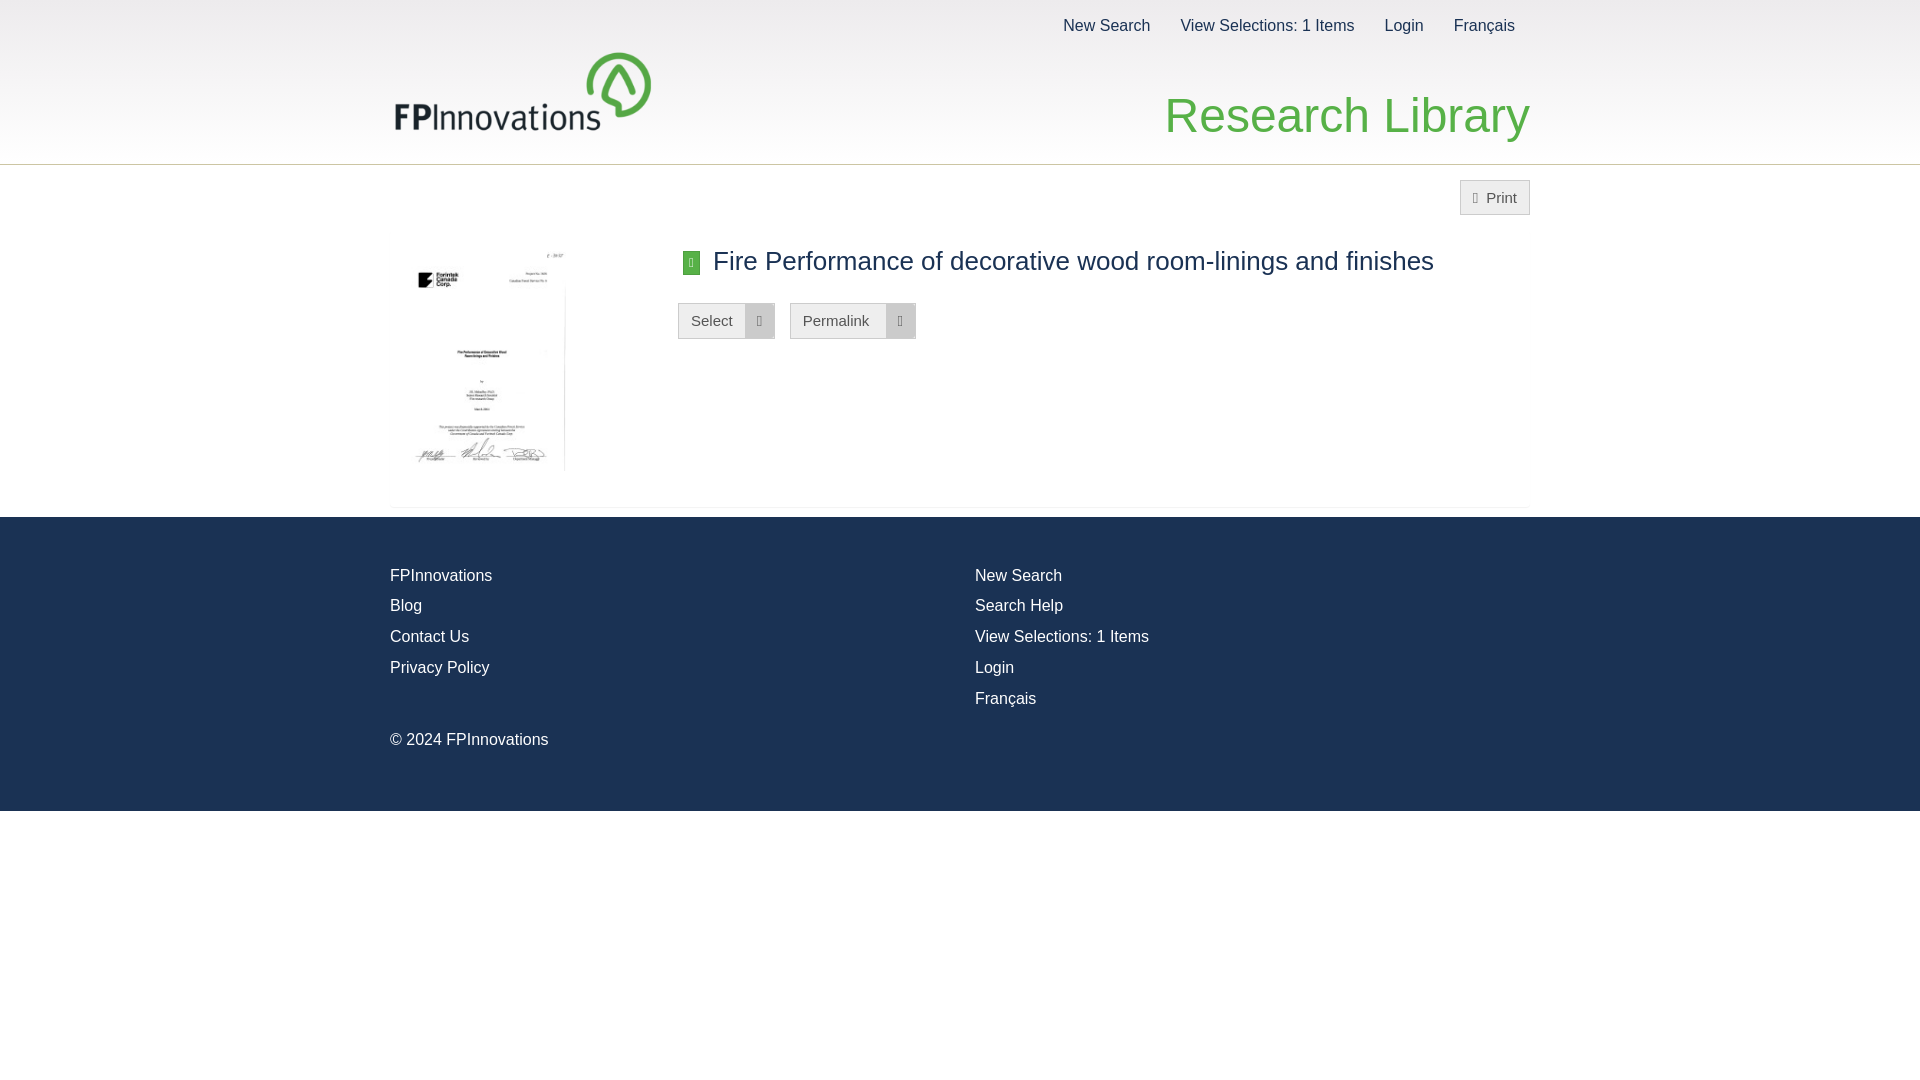  I want to click on View Selections: 1 Items, so click(1266, 24).